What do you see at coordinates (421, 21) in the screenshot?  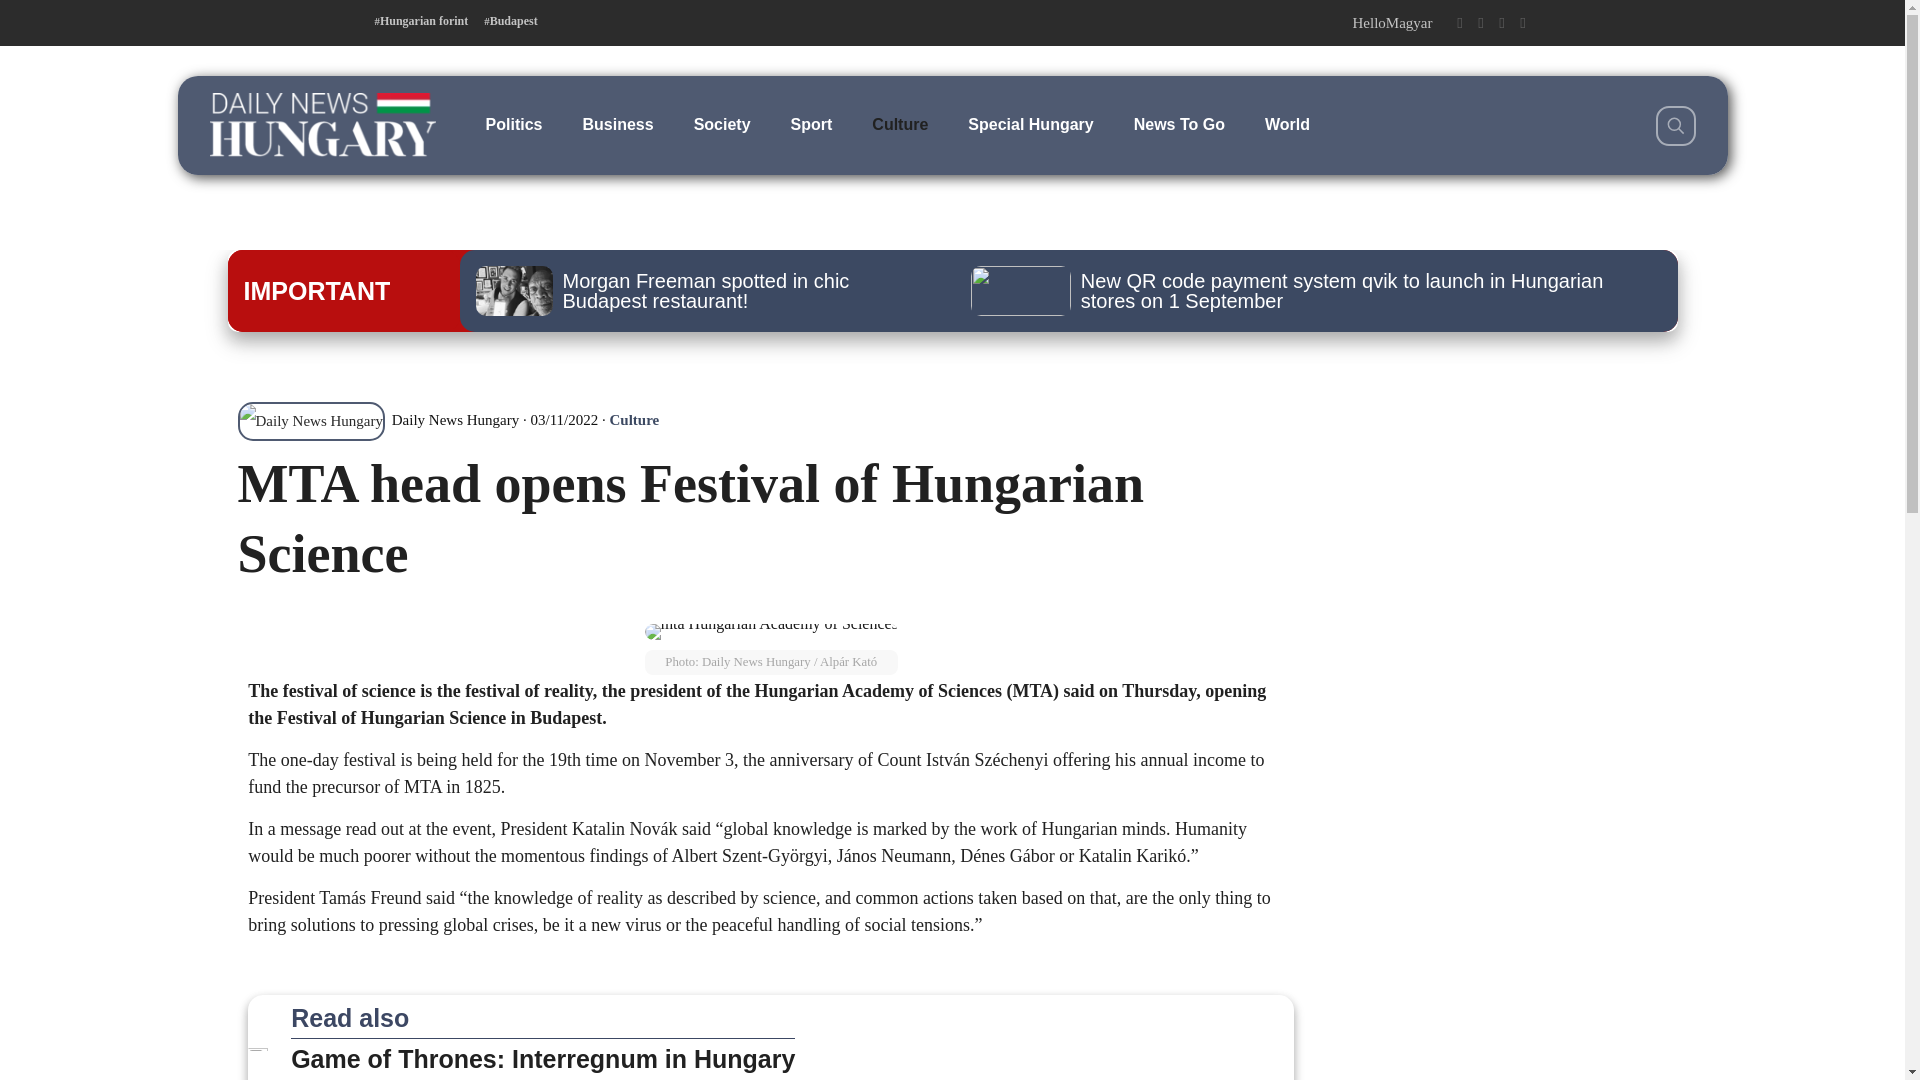 I see `Hungarian forint` at bounding box center [421, 21].